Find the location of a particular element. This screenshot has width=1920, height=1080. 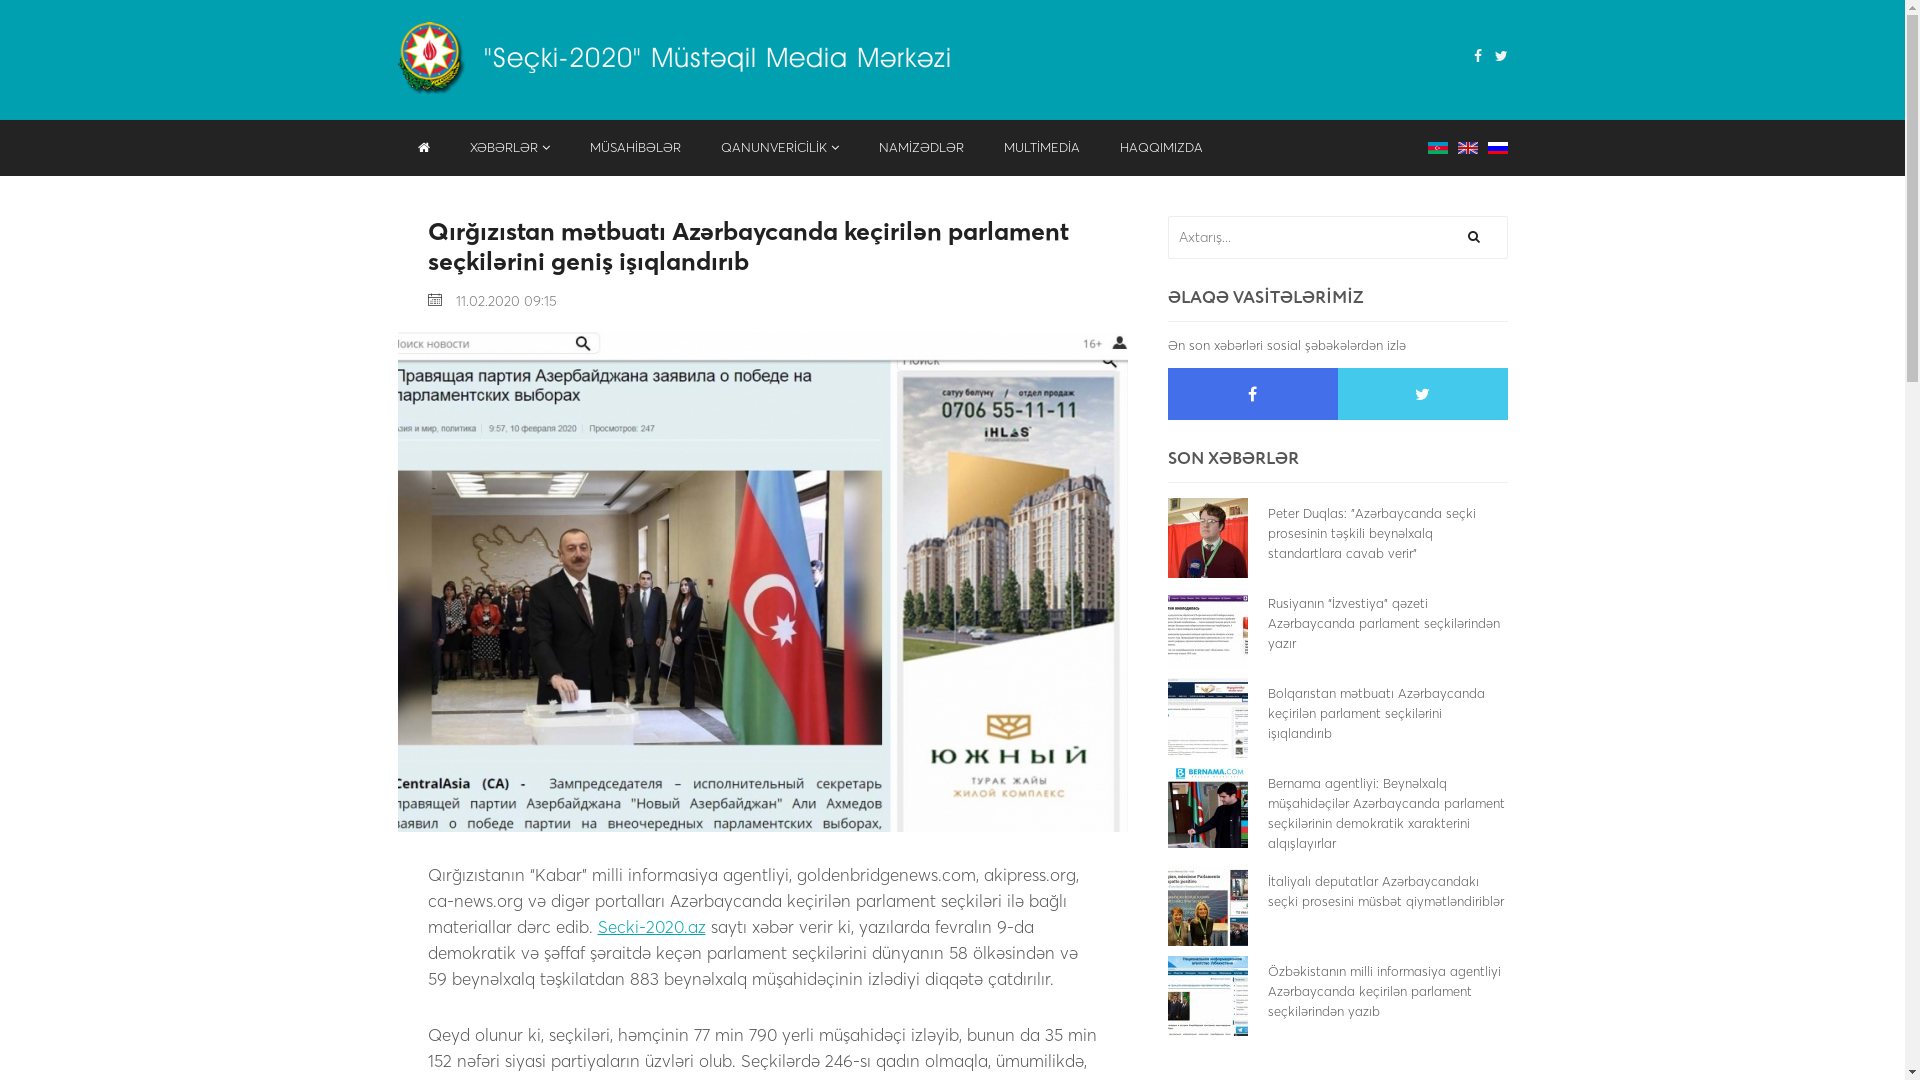

HAQQIMIZDA is located at coordinates (1162, 148).